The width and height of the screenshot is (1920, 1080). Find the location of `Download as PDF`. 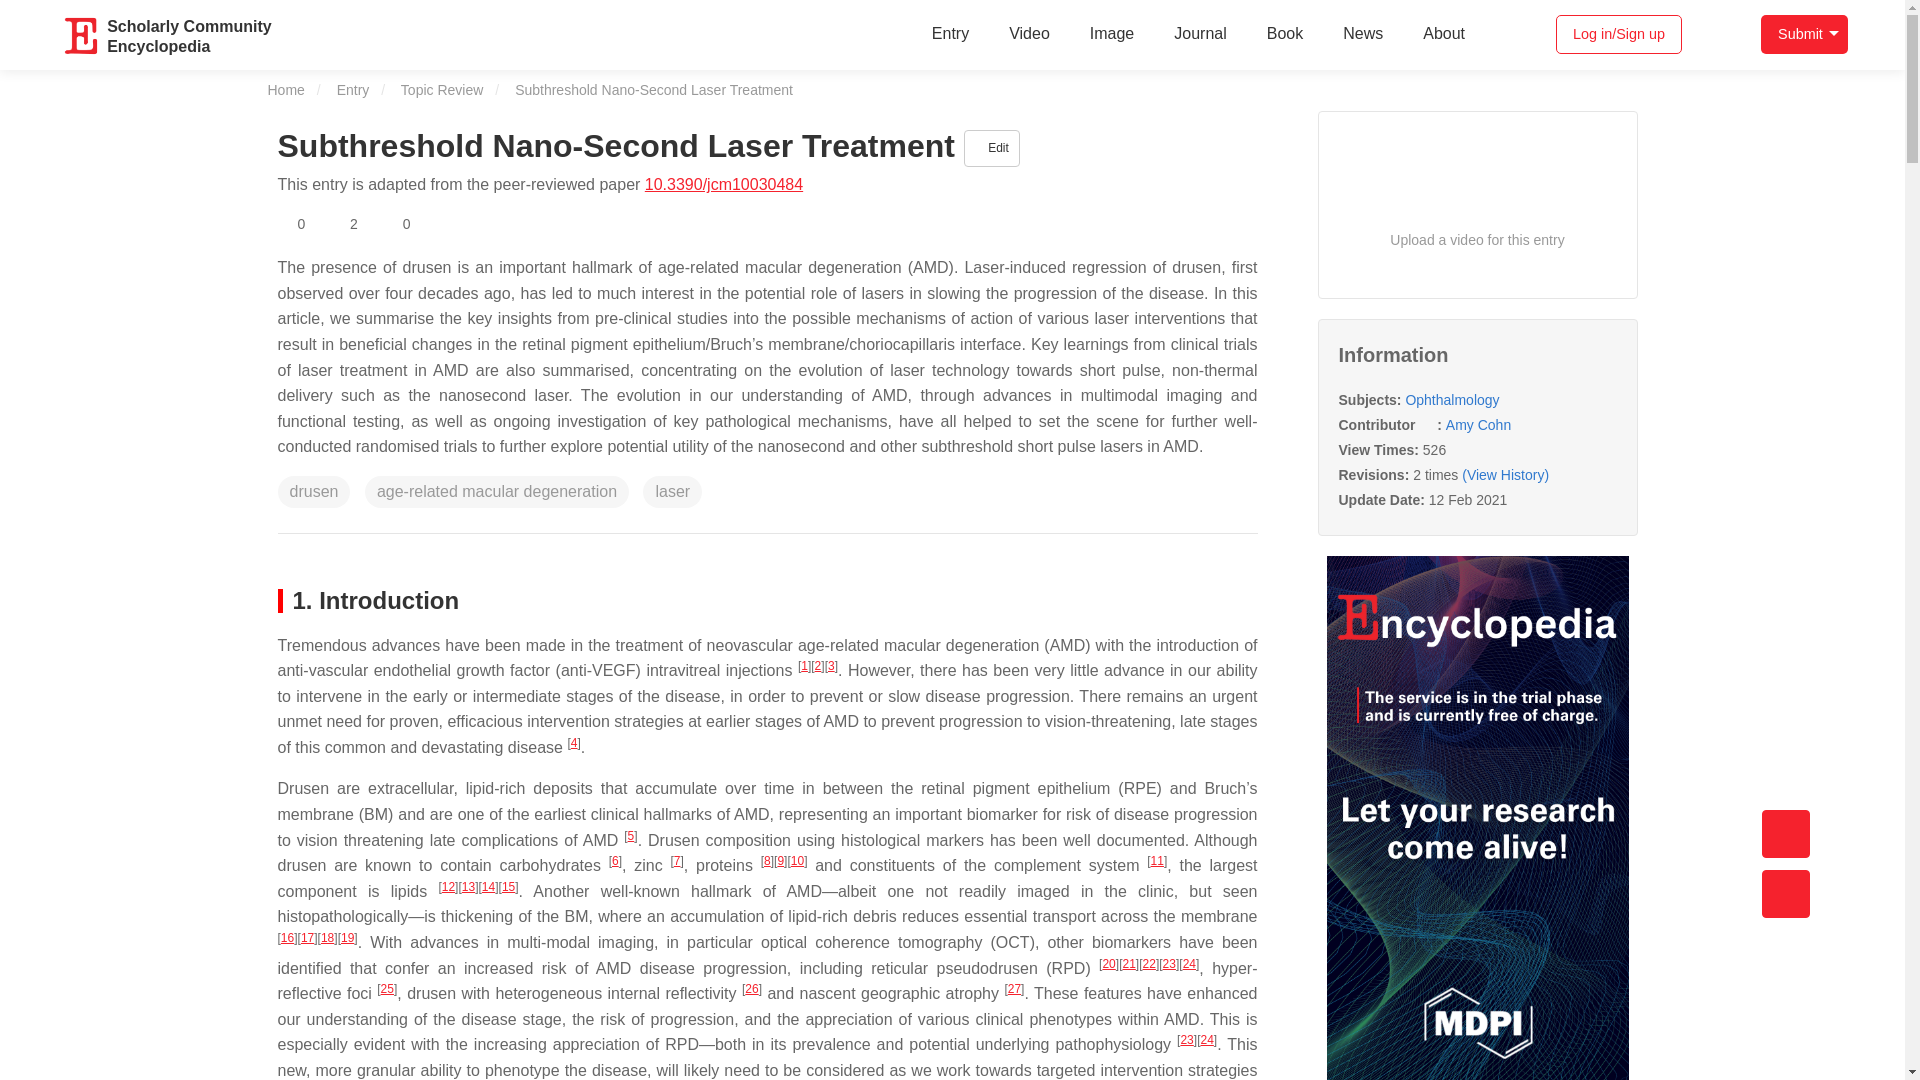

Download as PDF is located at coordinates (188, 34).